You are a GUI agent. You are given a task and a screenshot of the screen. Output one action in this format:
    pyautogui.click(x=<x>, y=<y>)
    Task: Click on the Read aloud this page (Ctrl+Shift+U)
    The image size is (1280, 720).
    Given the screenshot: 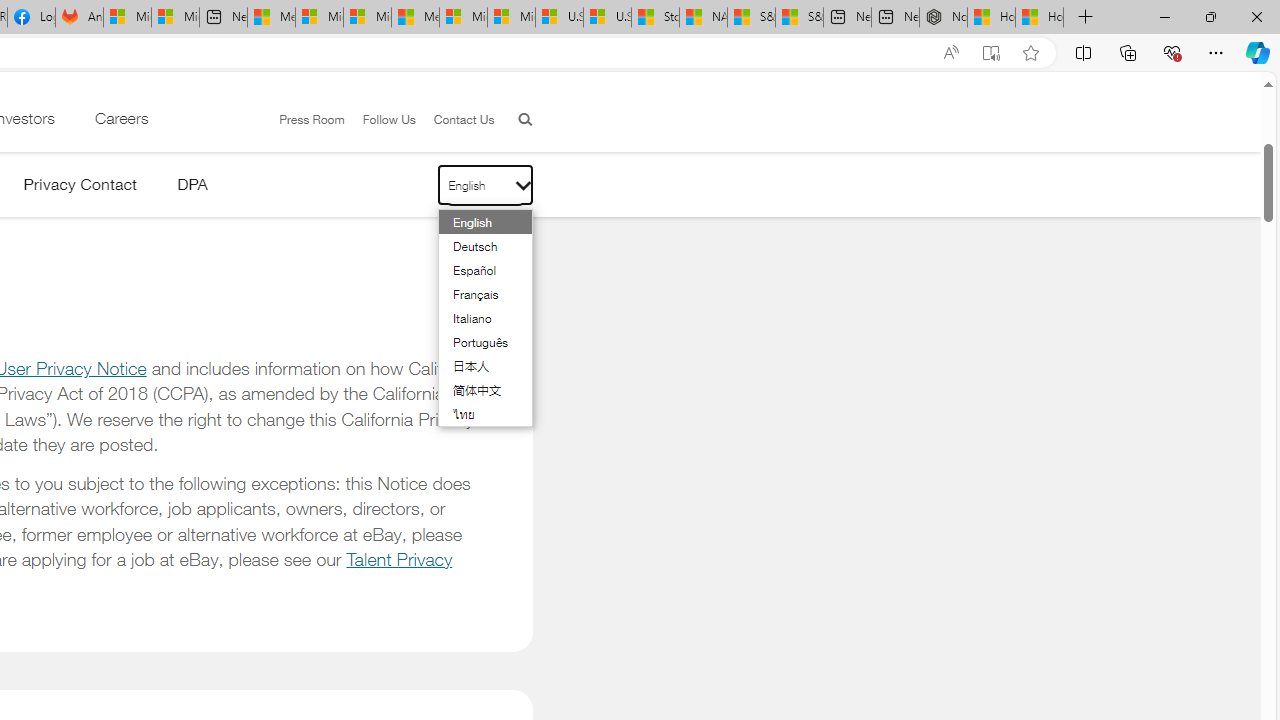 What is the action you would take?
    pyautogui.click(x=950, y=53)
    